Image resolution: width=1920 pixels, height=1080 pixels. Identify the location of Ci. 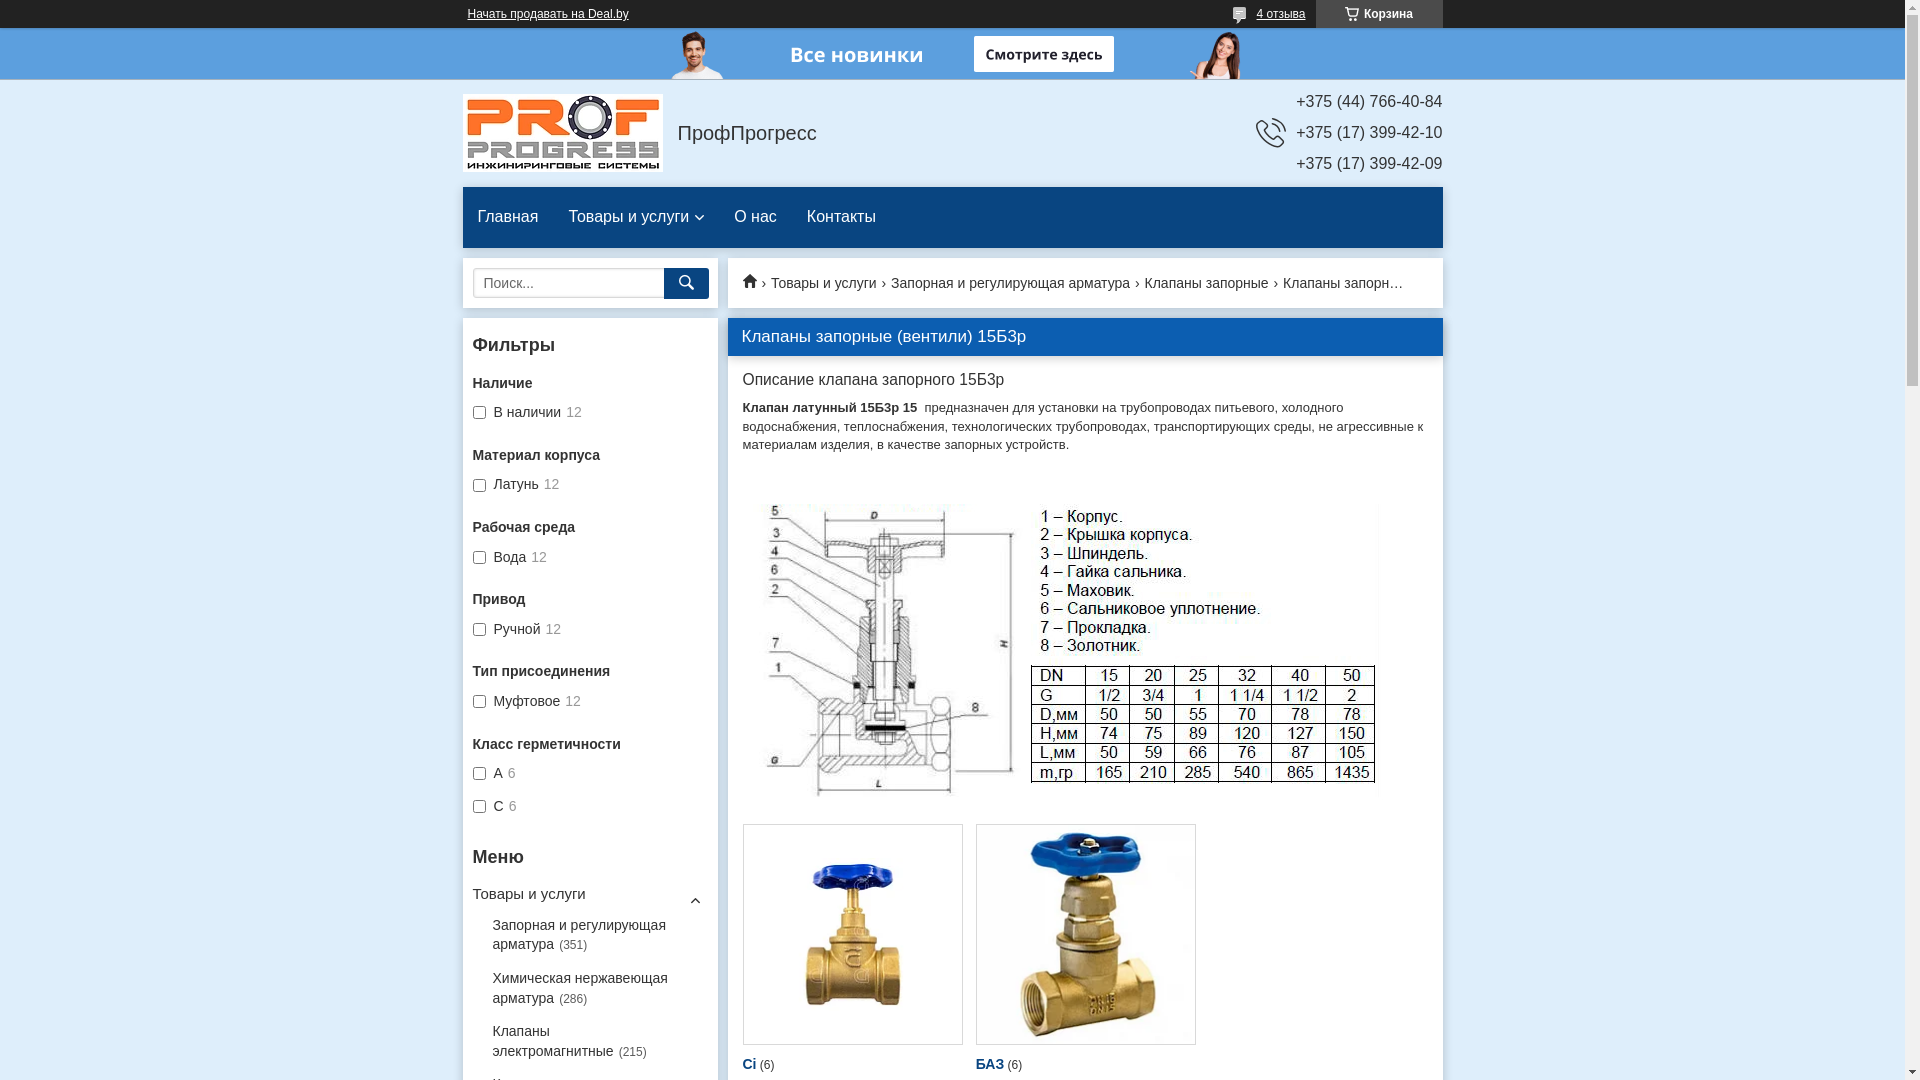
(852, 934).